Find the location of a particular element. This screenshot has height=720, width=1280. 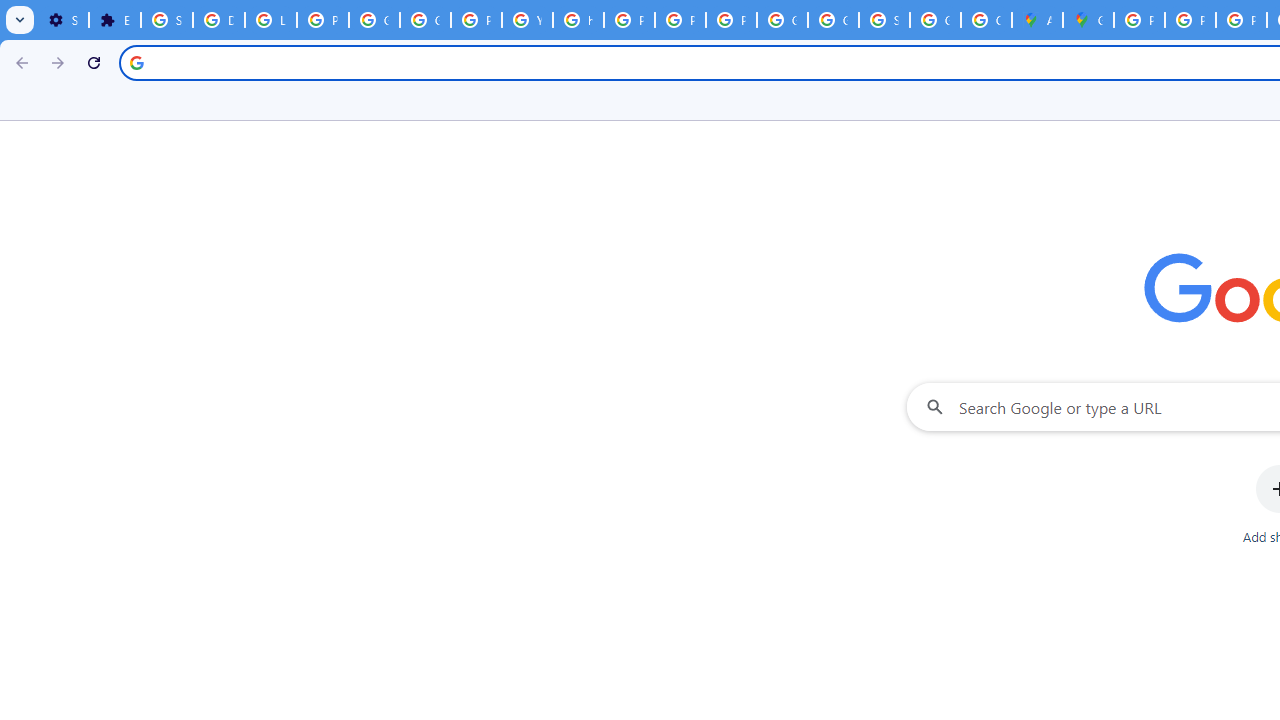

Privacy Help Center - Policies Help is located at coordinates (1190, 20).